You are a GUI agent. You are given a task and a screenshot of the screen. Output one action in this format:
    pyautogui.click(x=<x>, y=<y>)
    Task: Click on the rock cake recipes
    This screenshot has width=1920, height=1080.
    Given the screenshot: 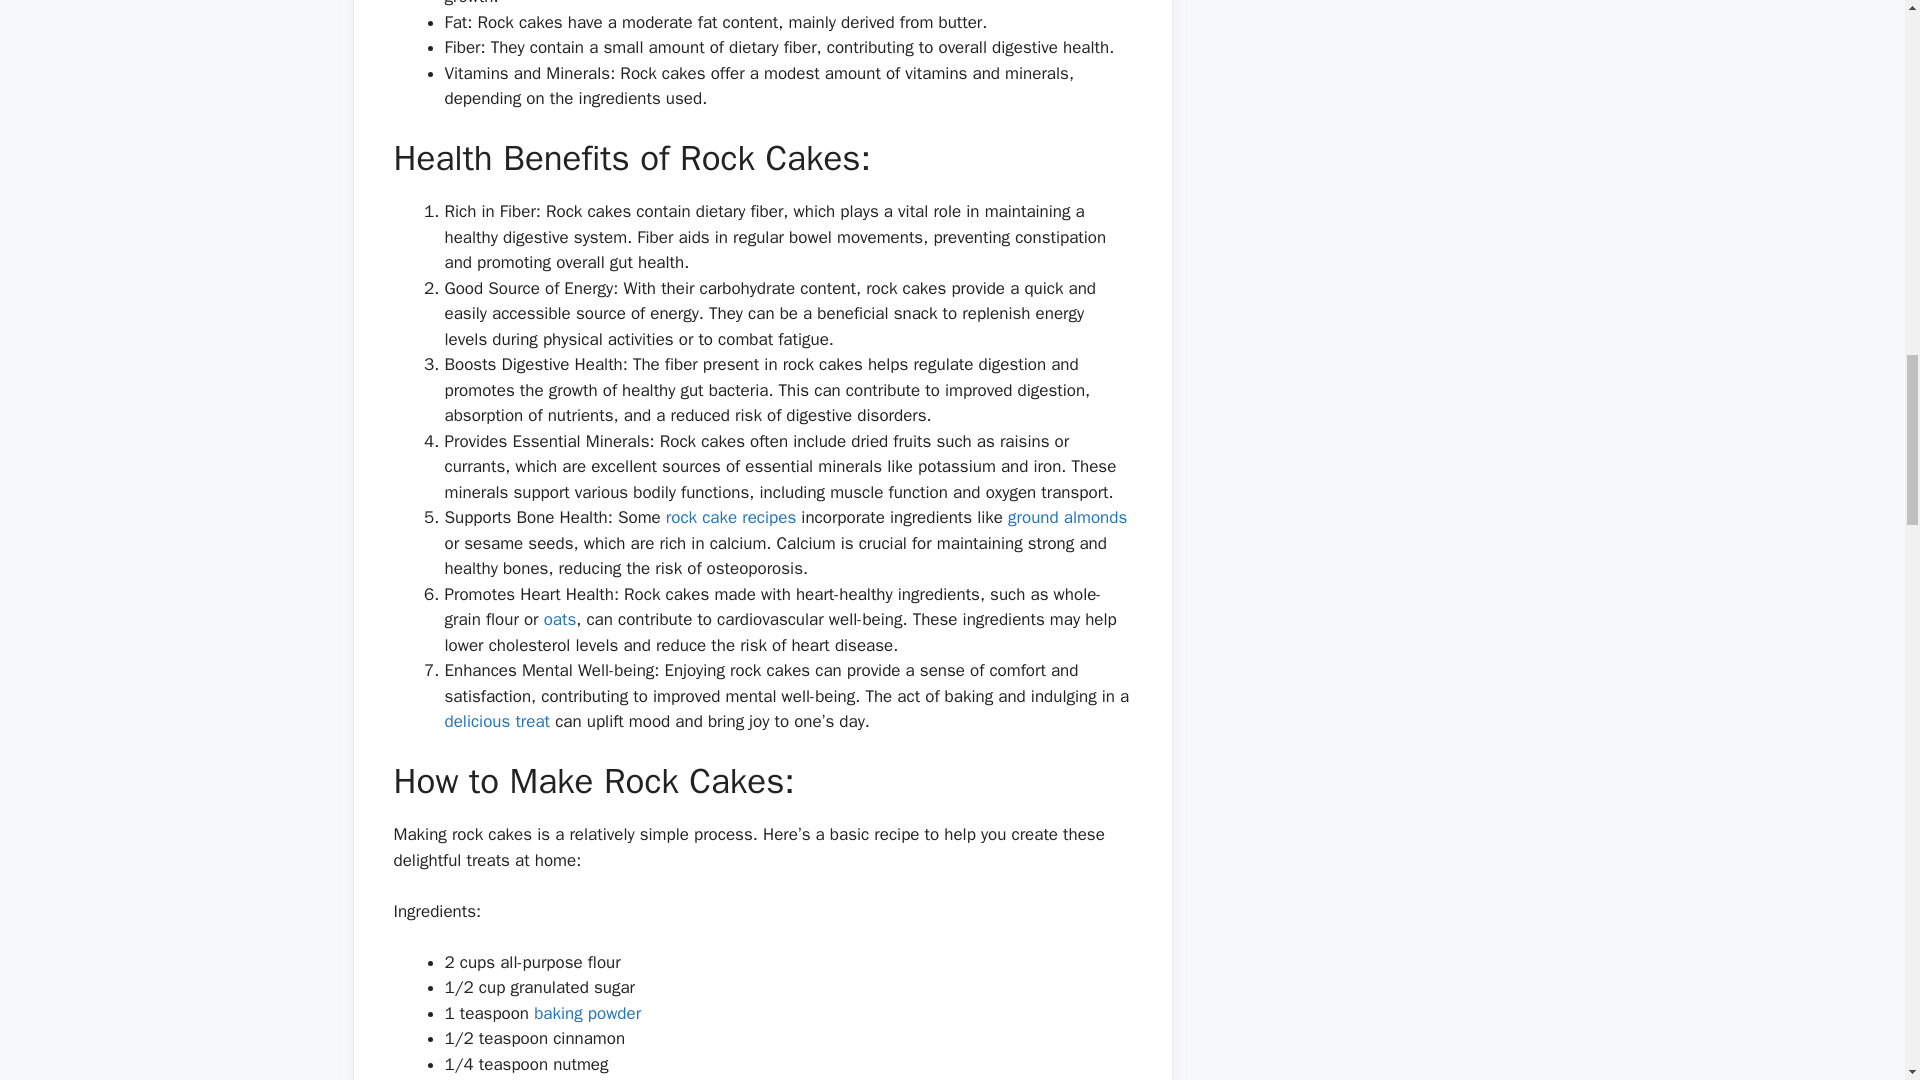 What is the action you would take?
    pyautogui.click(x=728, y=517)
    